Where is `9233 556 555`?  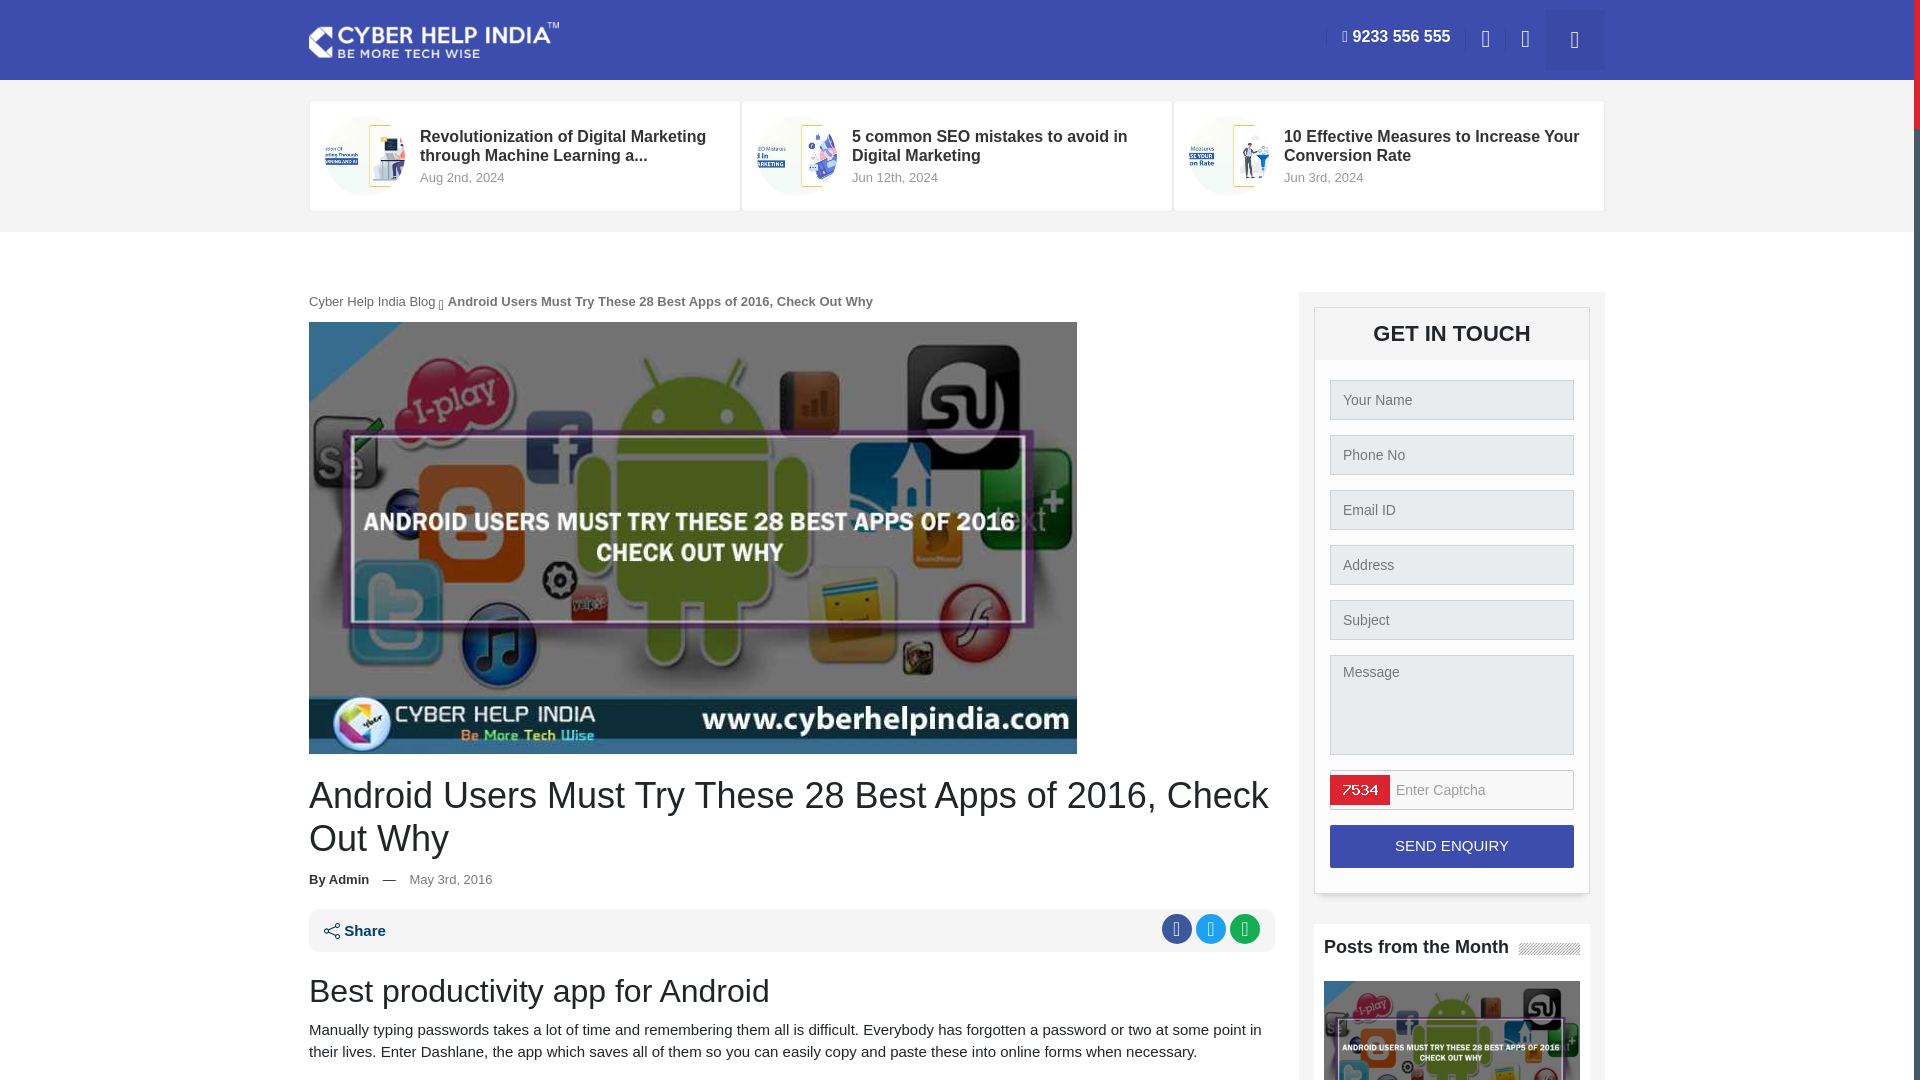 9233 556 555 is located at coordinates (1395, 37).